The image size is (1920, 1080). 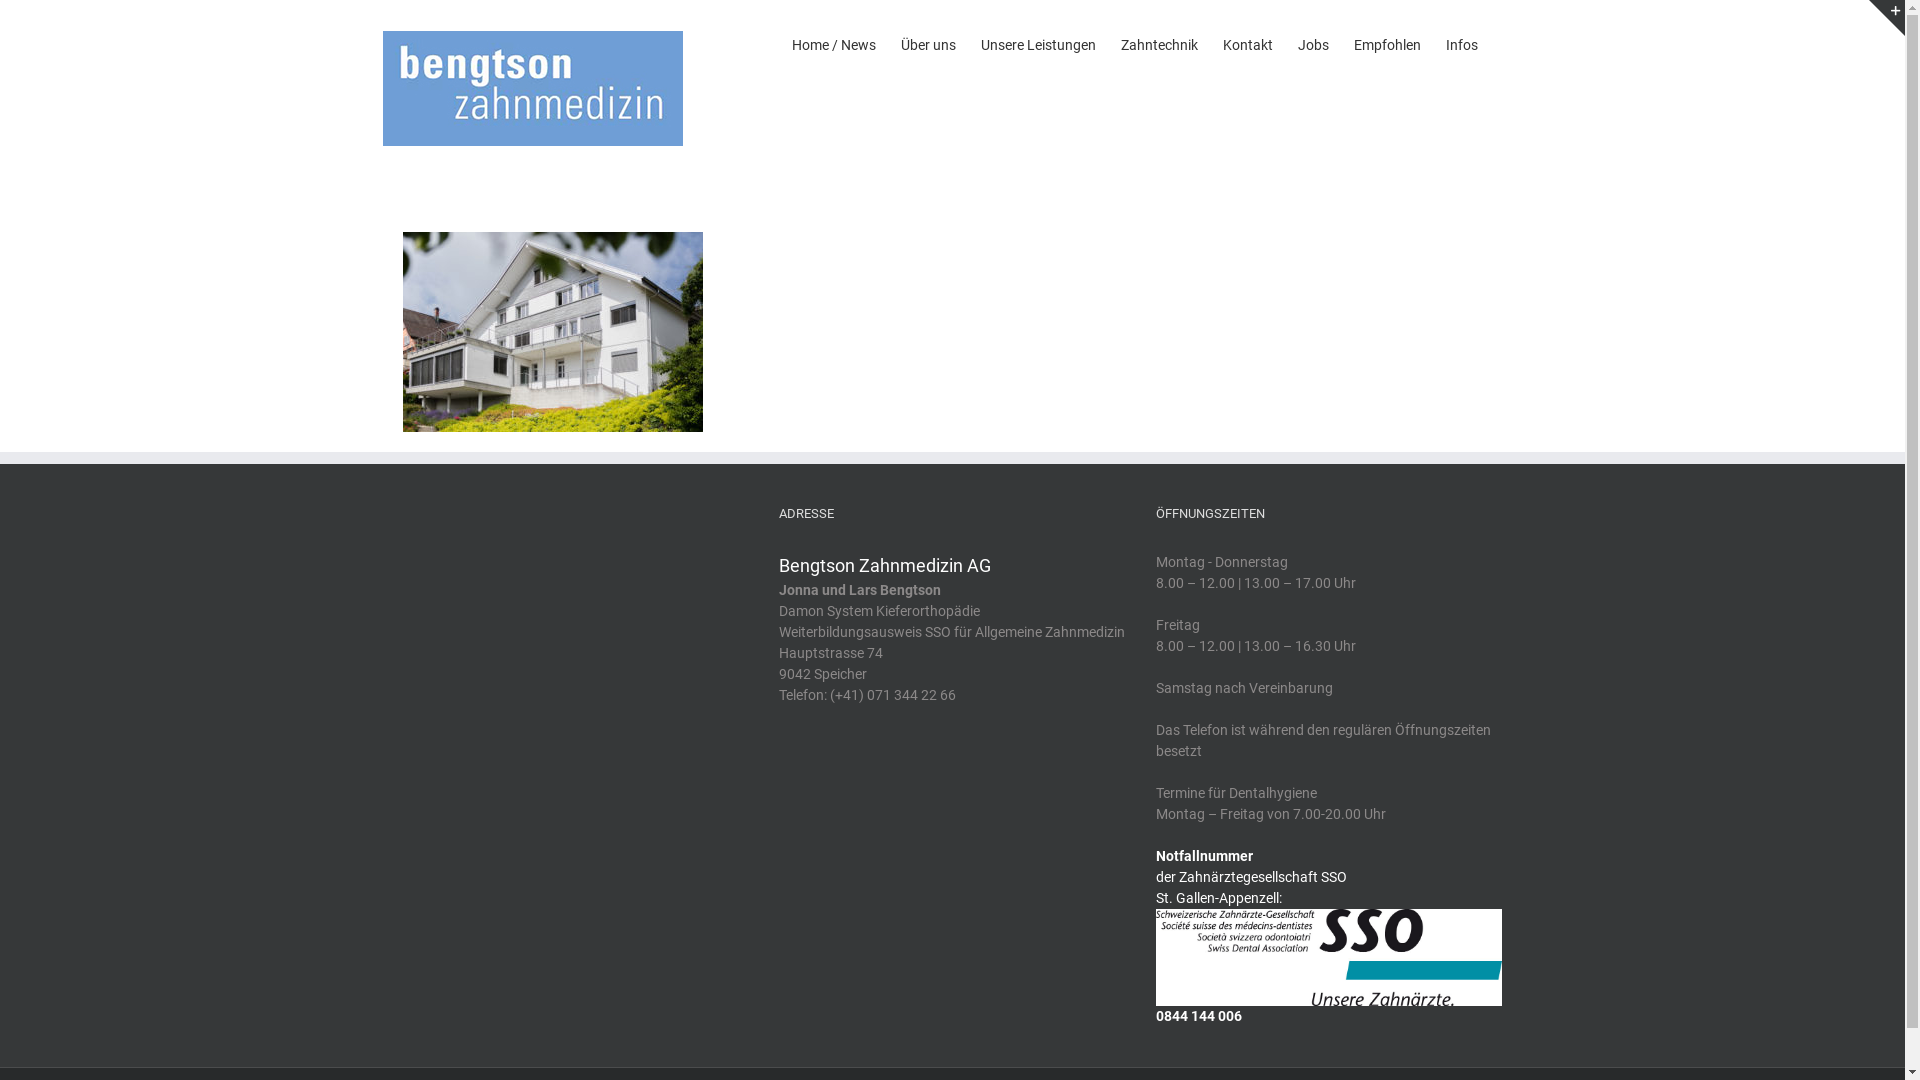 I want to click on Kontakt, so click(x=1247, y=43).